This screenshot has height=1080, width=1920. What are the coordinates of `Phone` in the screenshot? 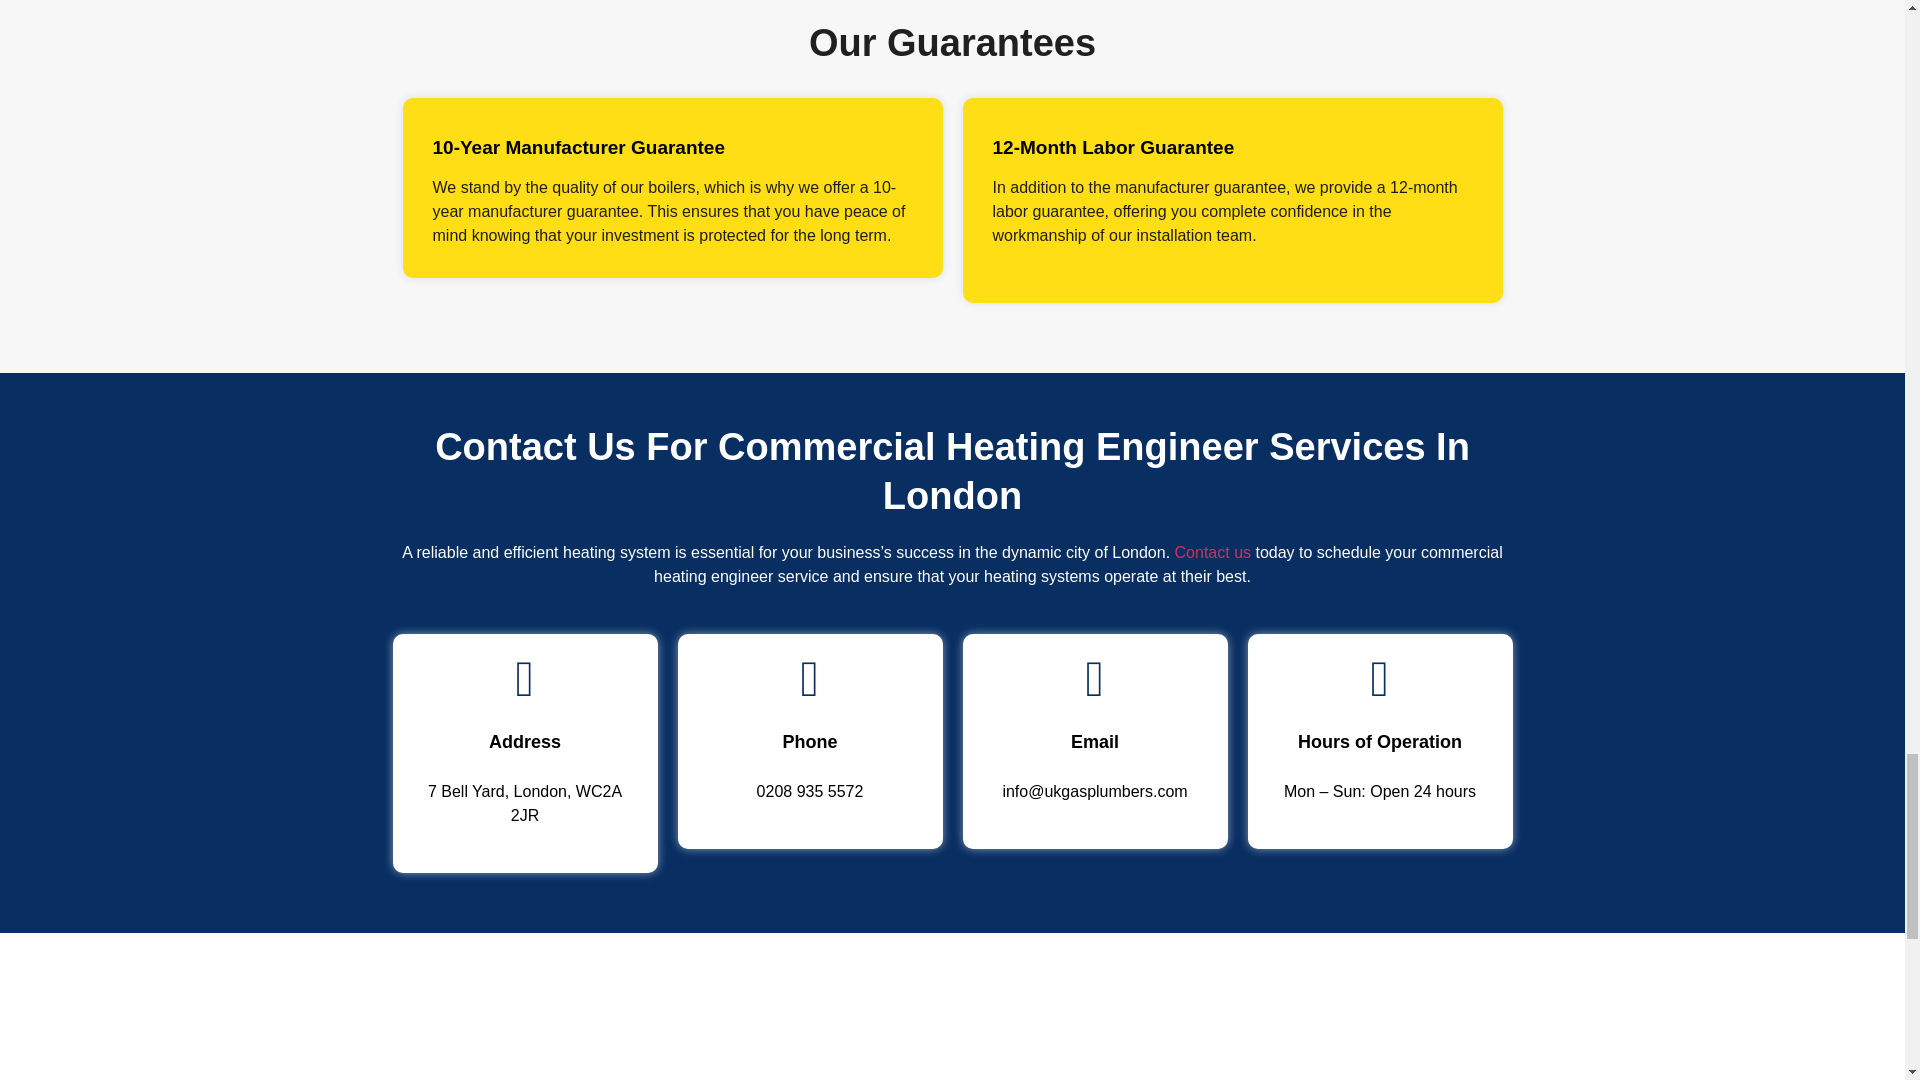 It's located at (809, 742).